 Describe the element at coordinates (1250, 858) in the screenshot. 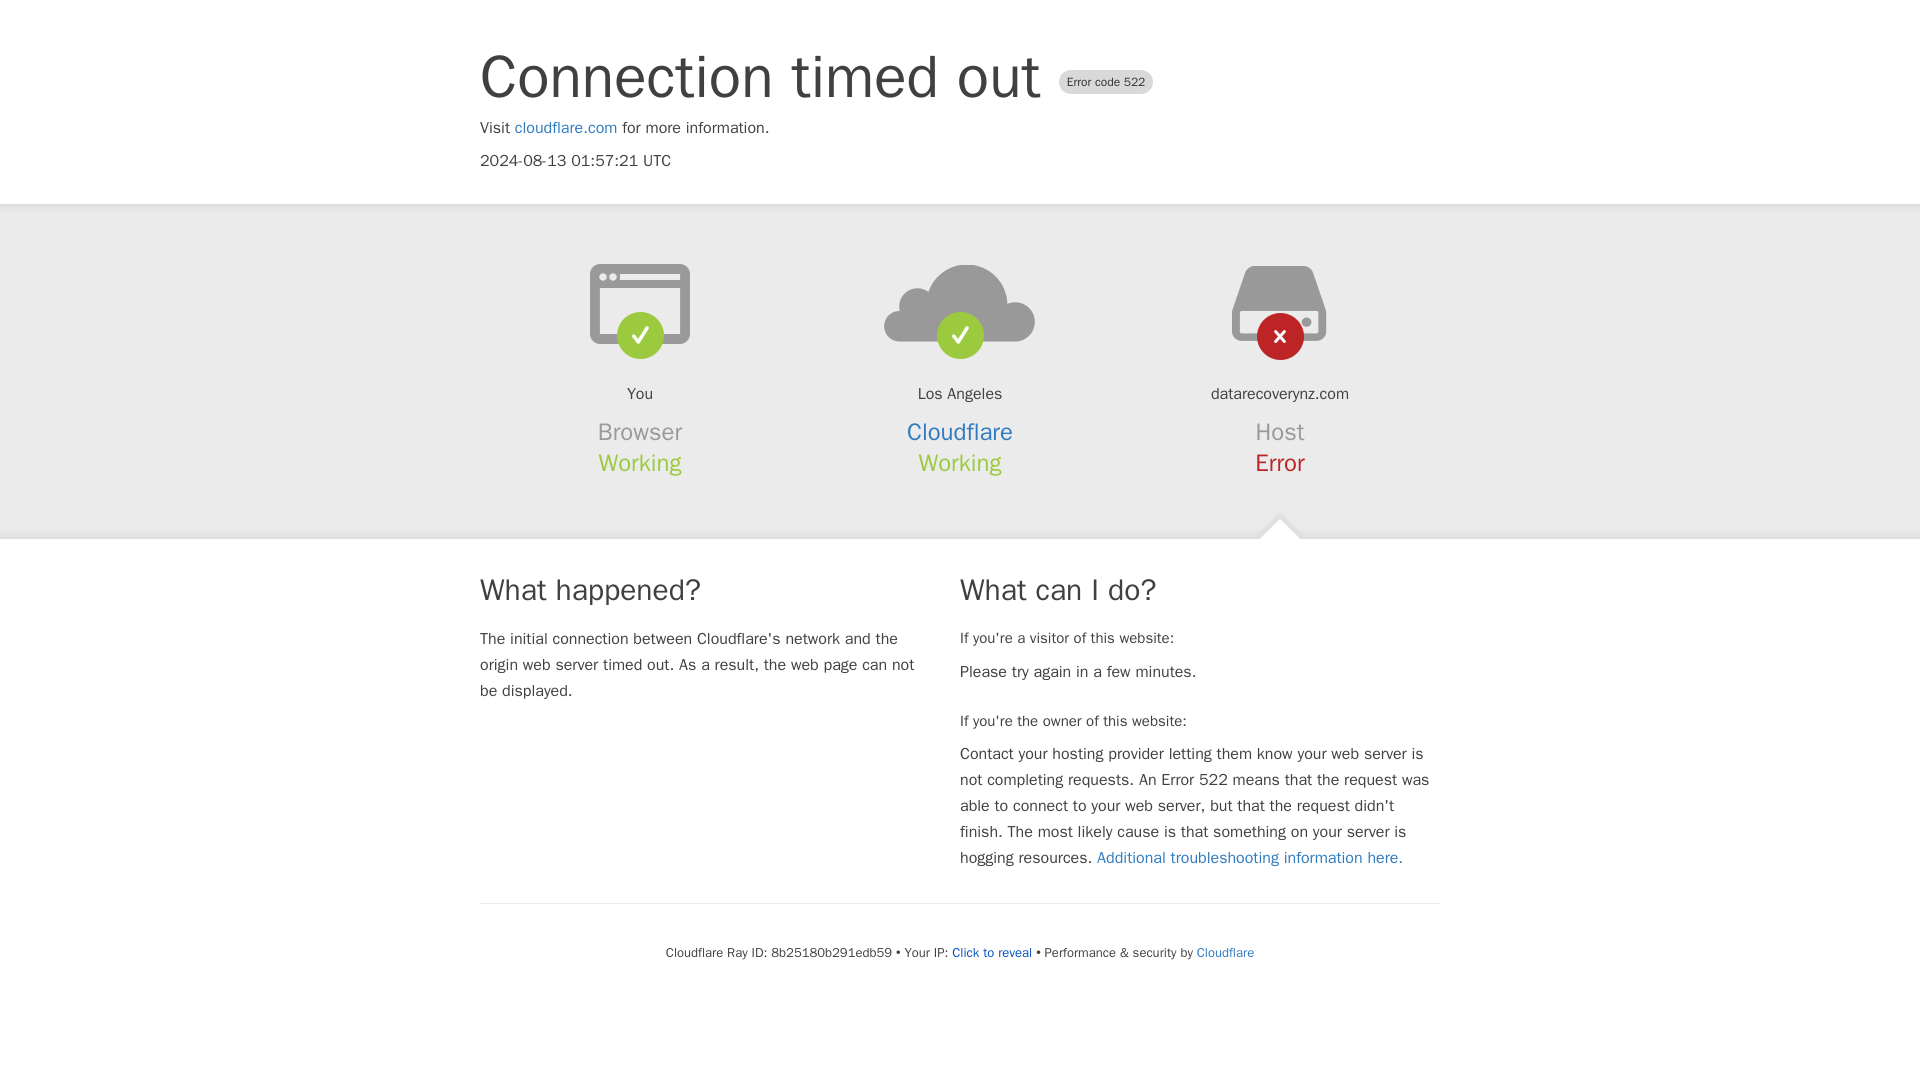

I see `Additional troubleshooting information here.` at that location.